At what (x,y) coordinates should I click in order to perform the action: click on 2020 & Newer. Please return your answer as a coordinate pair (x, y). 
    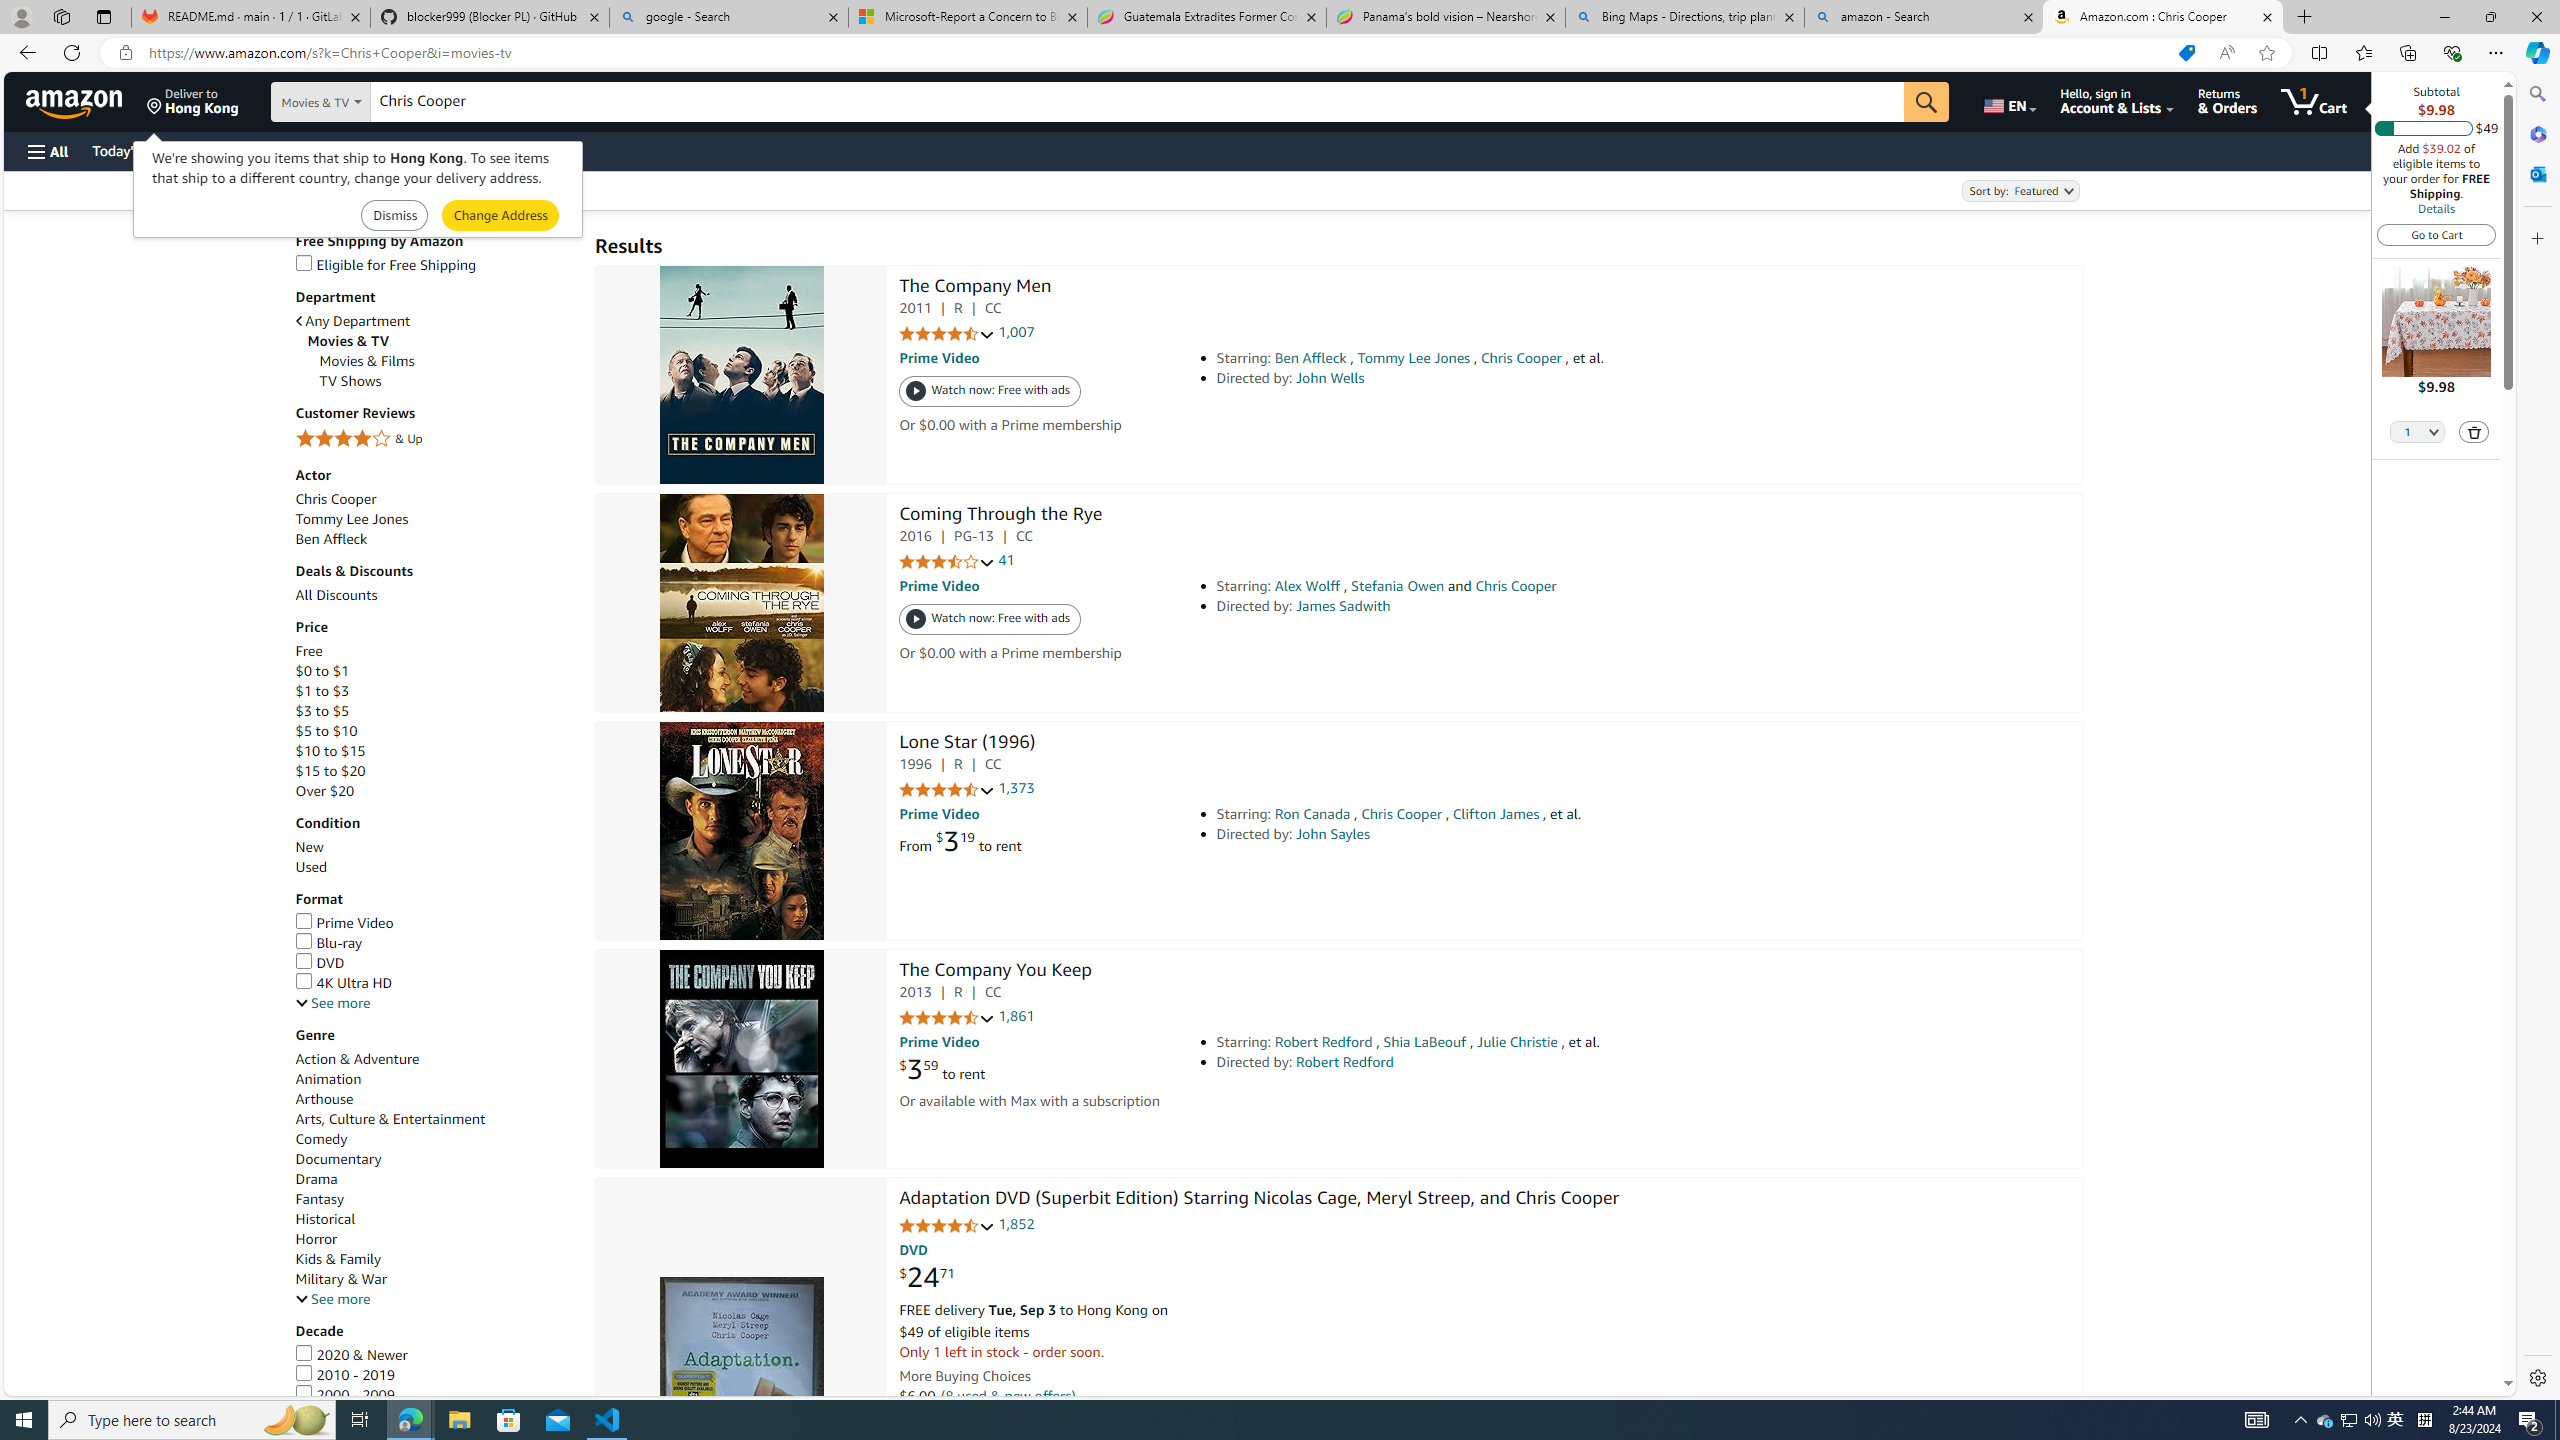
    Looking at the image, I should click on (350, 1354).